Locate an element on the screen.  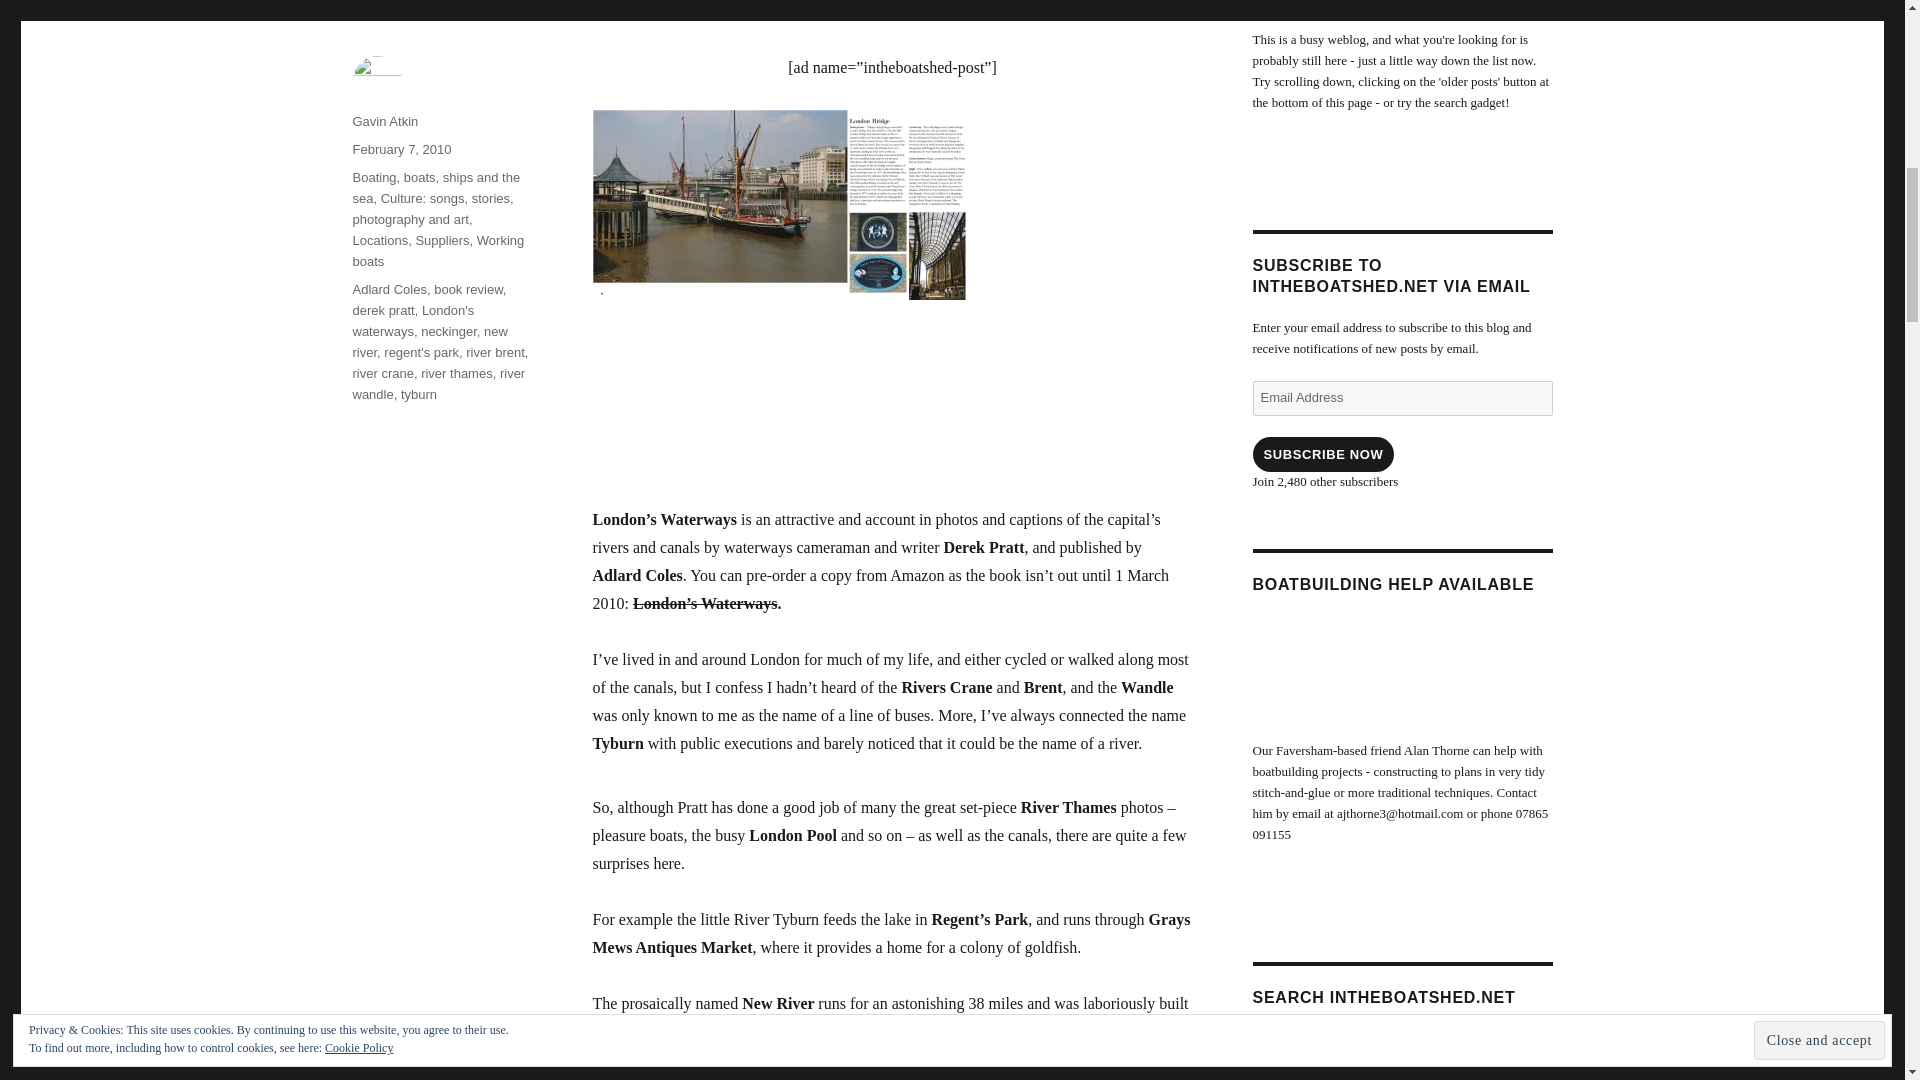
regent's park is located at coordinates (421, 352).